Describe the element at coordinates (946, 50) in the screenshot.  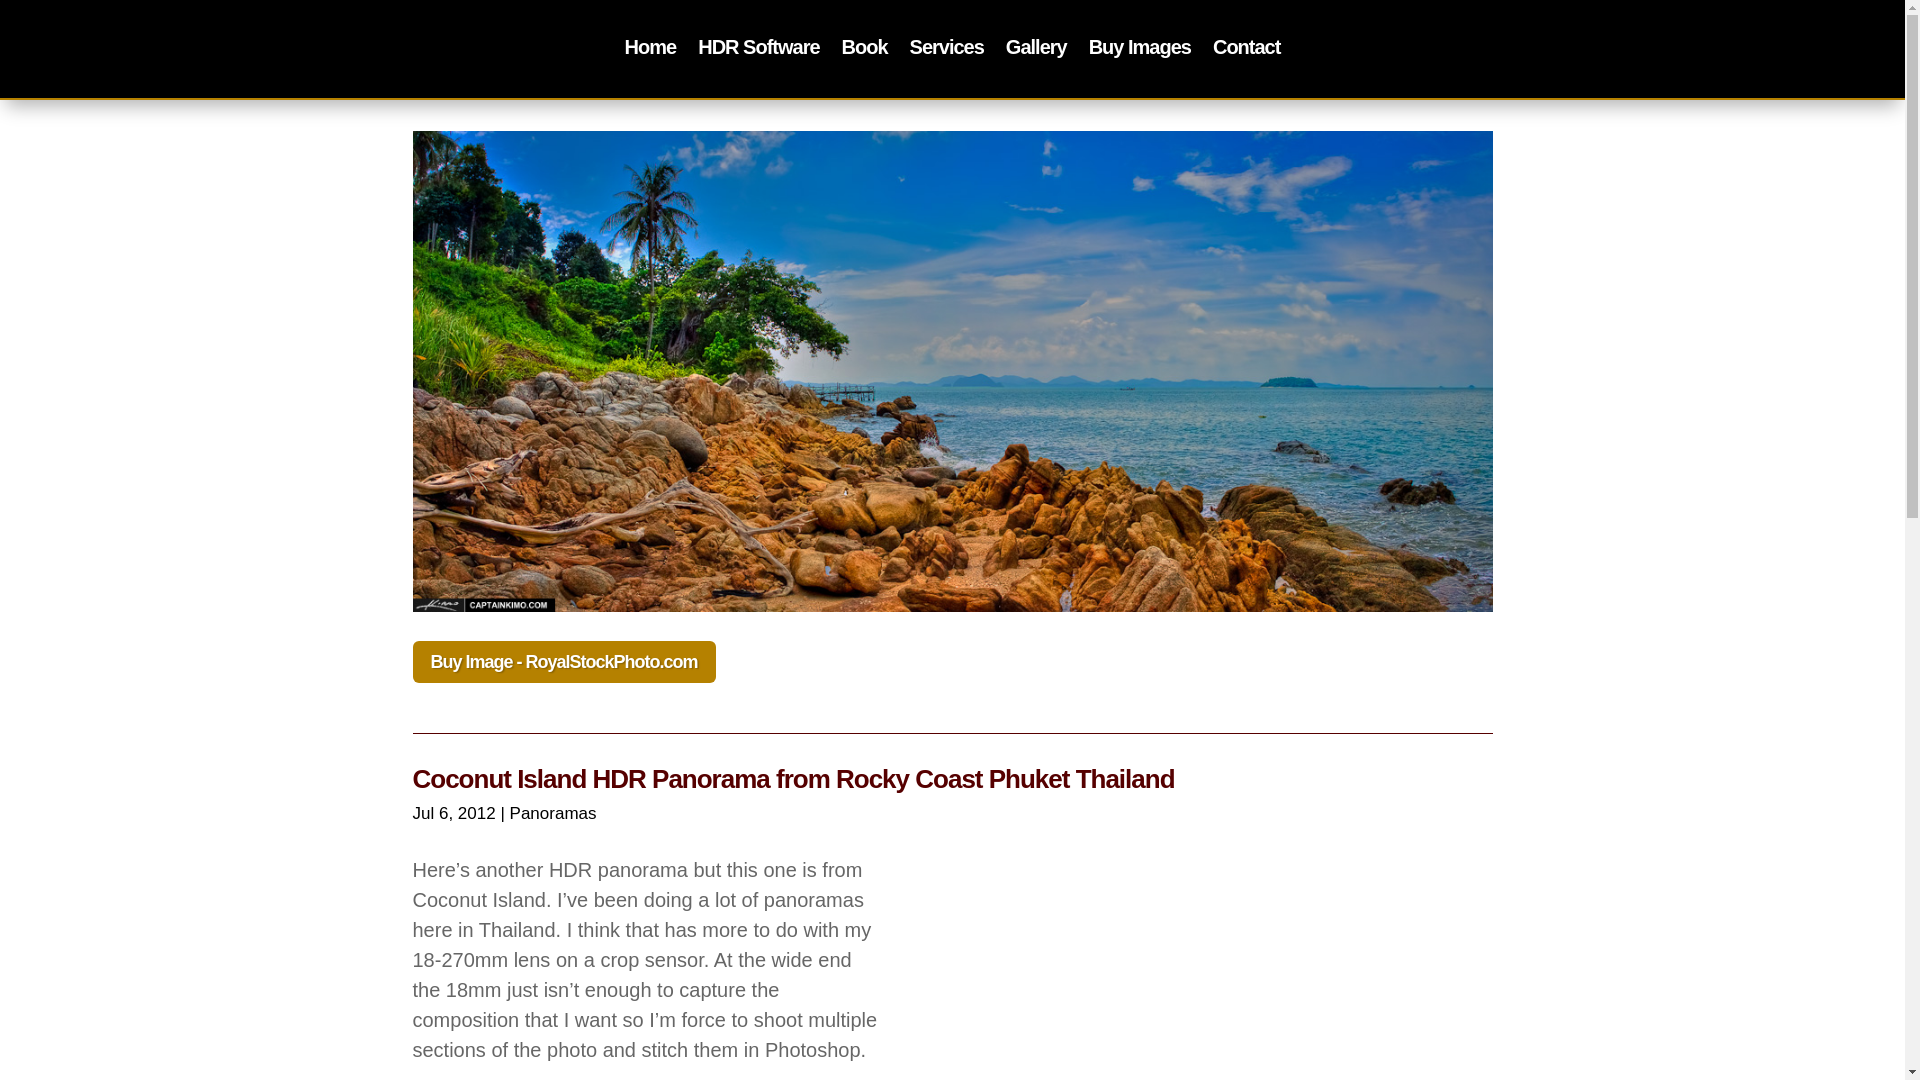
I see `Services` at that location.